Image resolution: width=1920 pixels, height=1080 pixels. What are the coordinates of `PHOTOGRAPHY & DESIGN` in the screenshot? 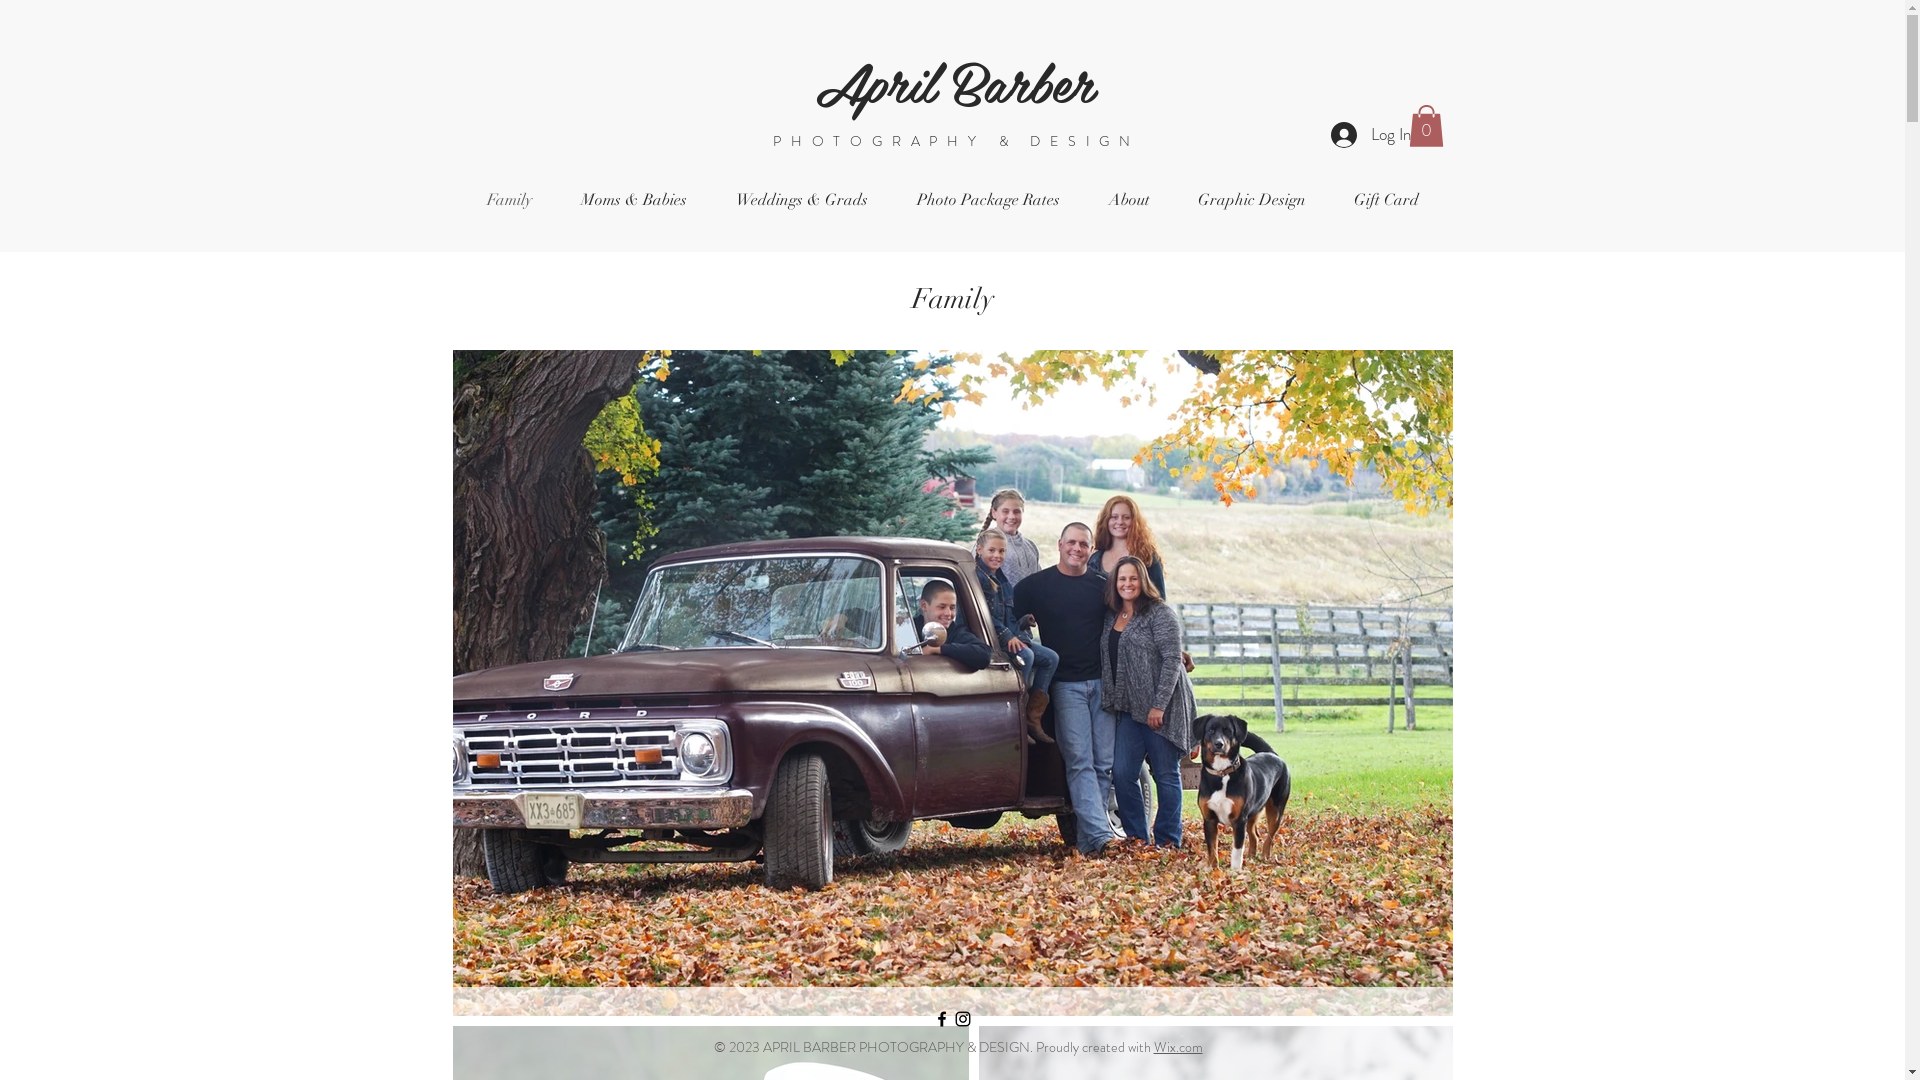 It's located at (956, 141).